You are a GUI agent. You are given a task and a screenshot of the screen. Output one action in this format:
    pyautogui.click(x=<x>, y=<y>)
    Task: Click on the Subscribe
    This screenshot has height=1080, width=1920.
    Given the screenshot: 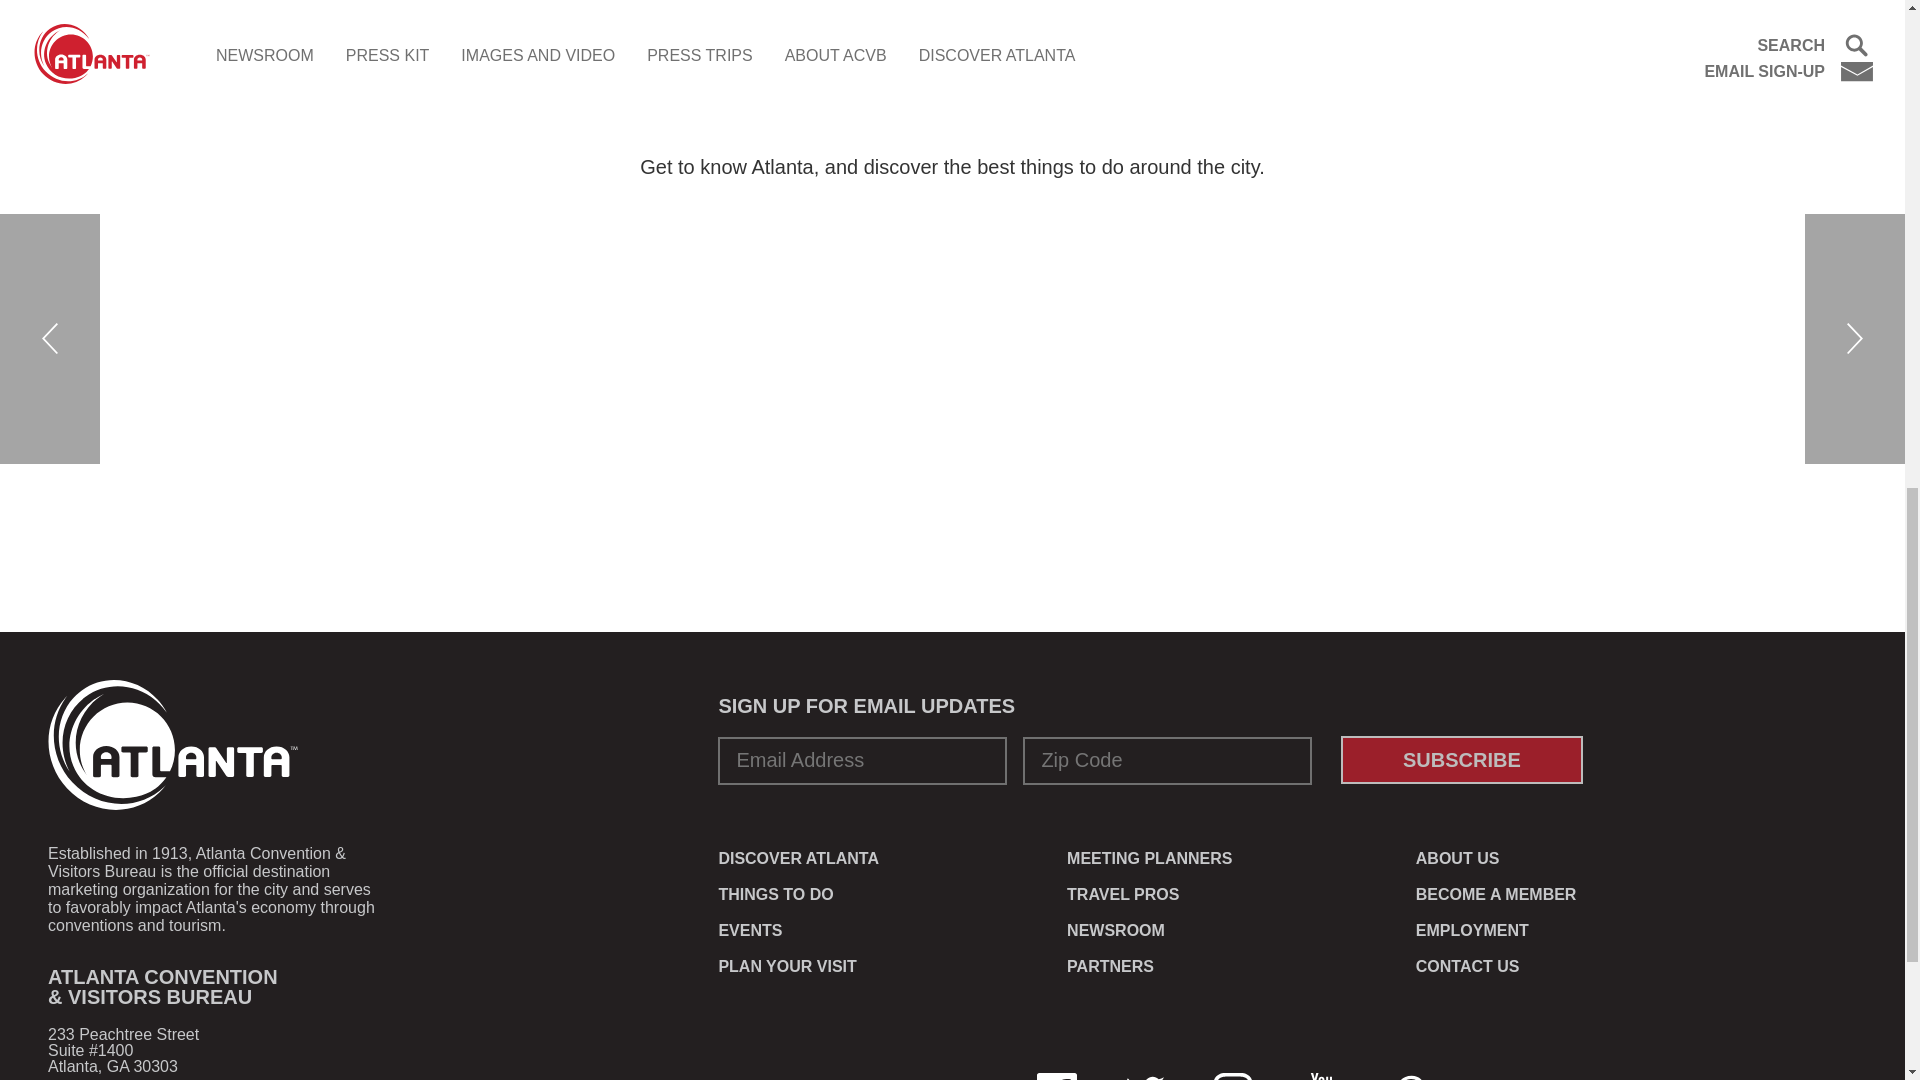 What is the action you would take?
    pyautogui.click(x=1461, y=760)
    